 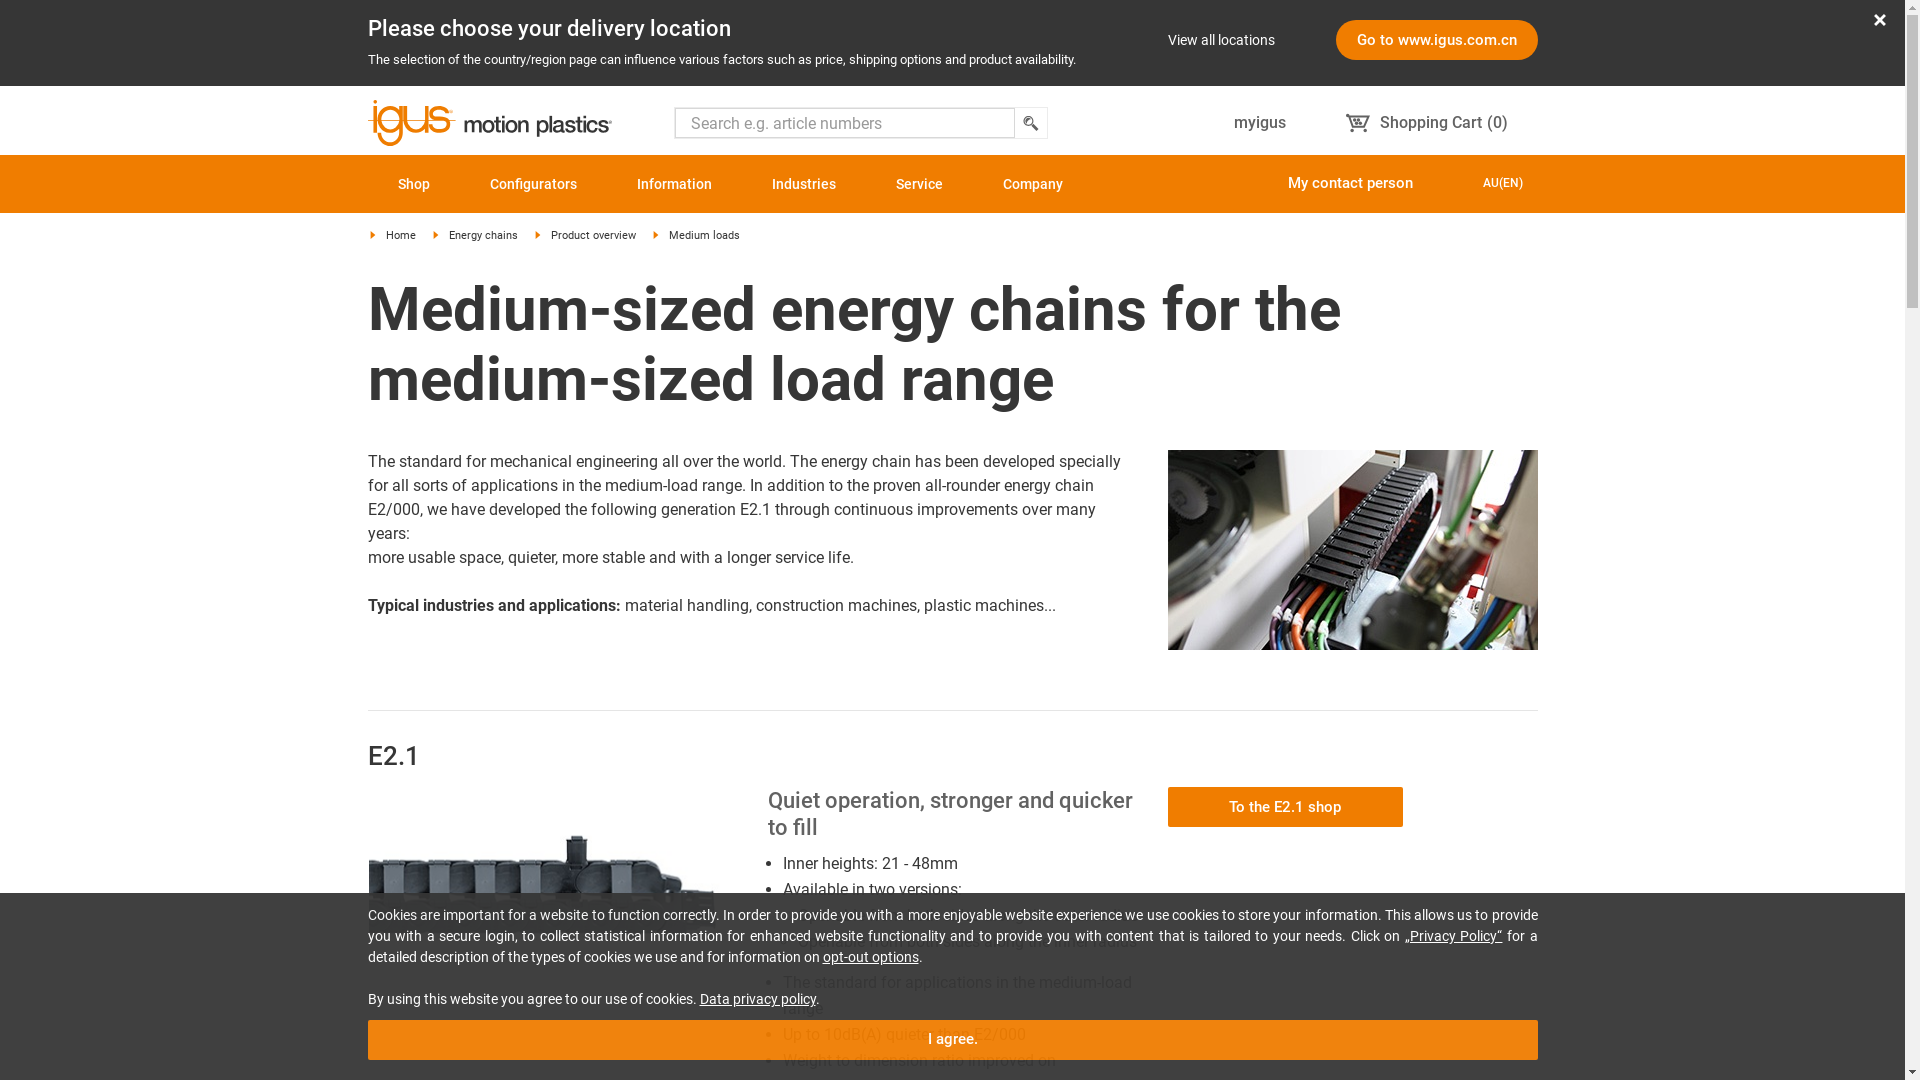 I want to click on opt-out options, so click(x=870, y=957).